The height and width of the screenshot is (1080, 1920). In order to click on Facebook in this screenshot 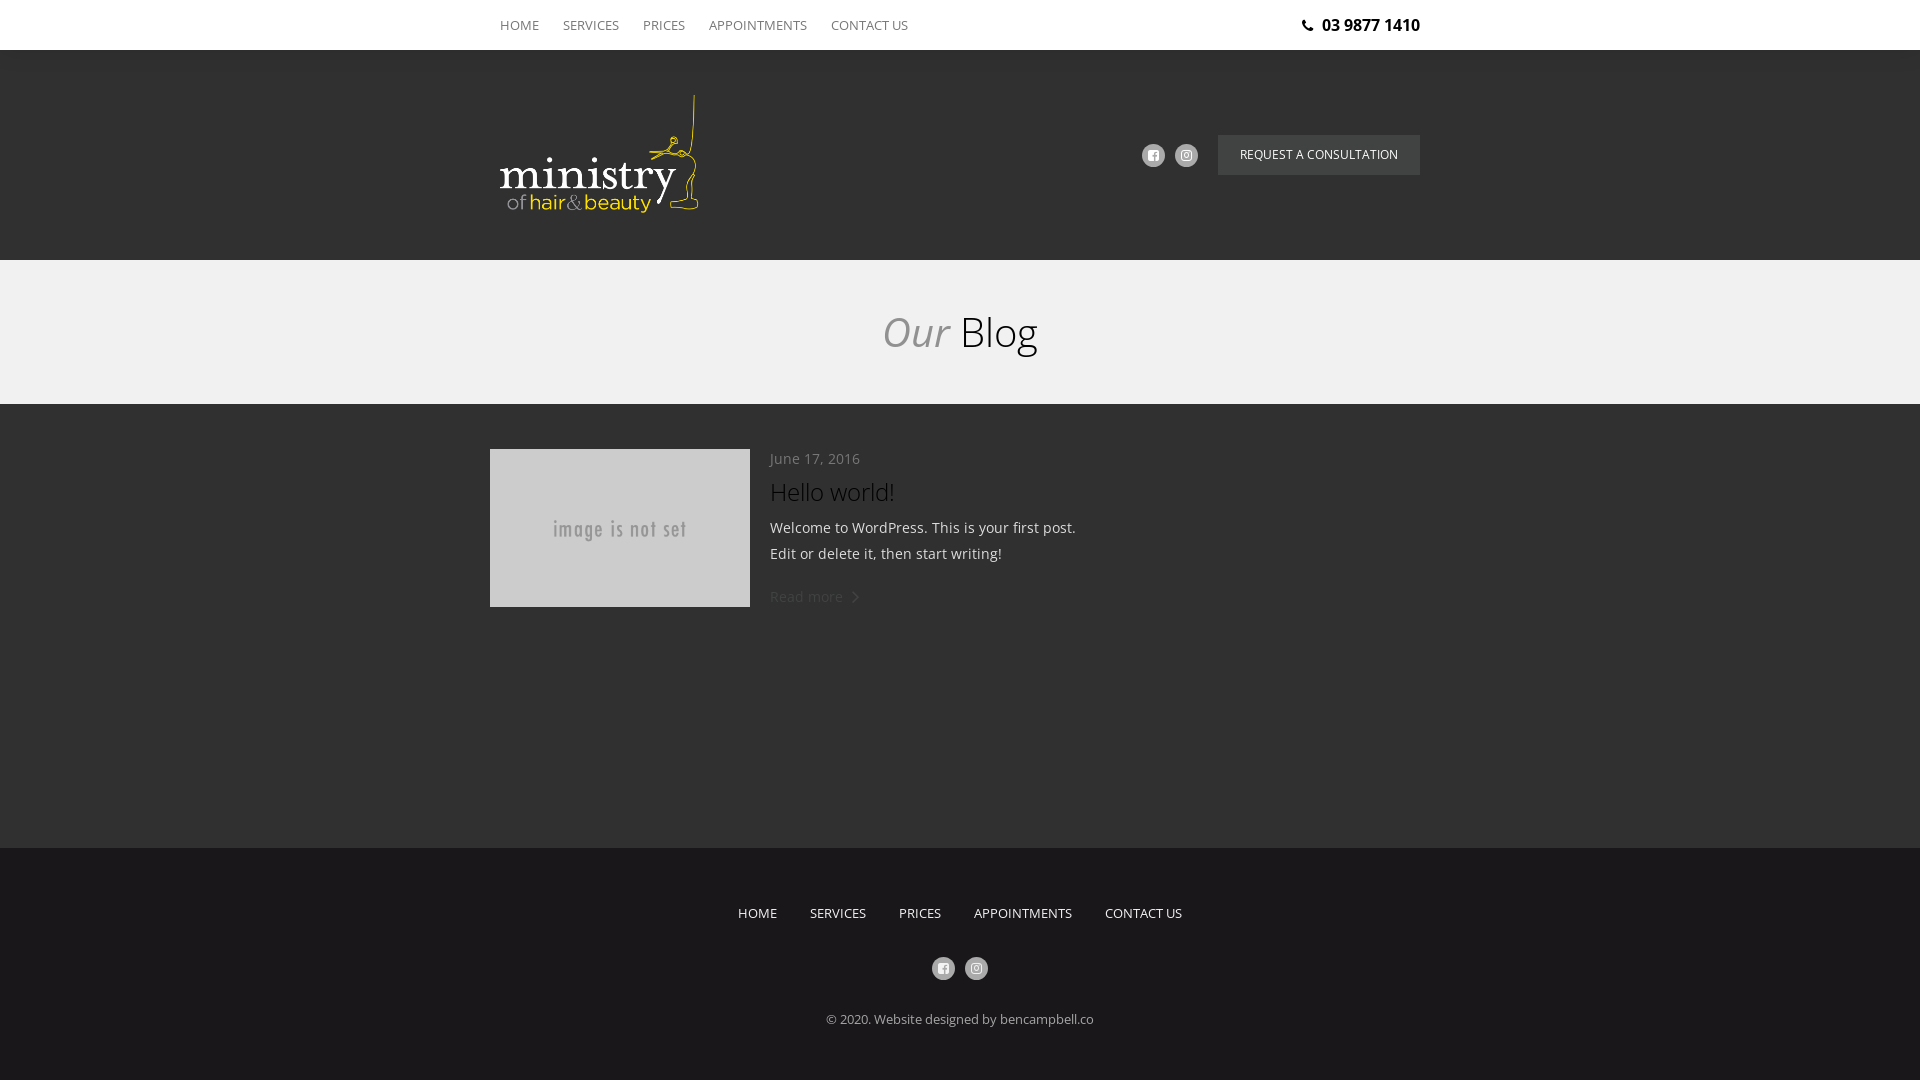, I will do `click(1154, 156)`.